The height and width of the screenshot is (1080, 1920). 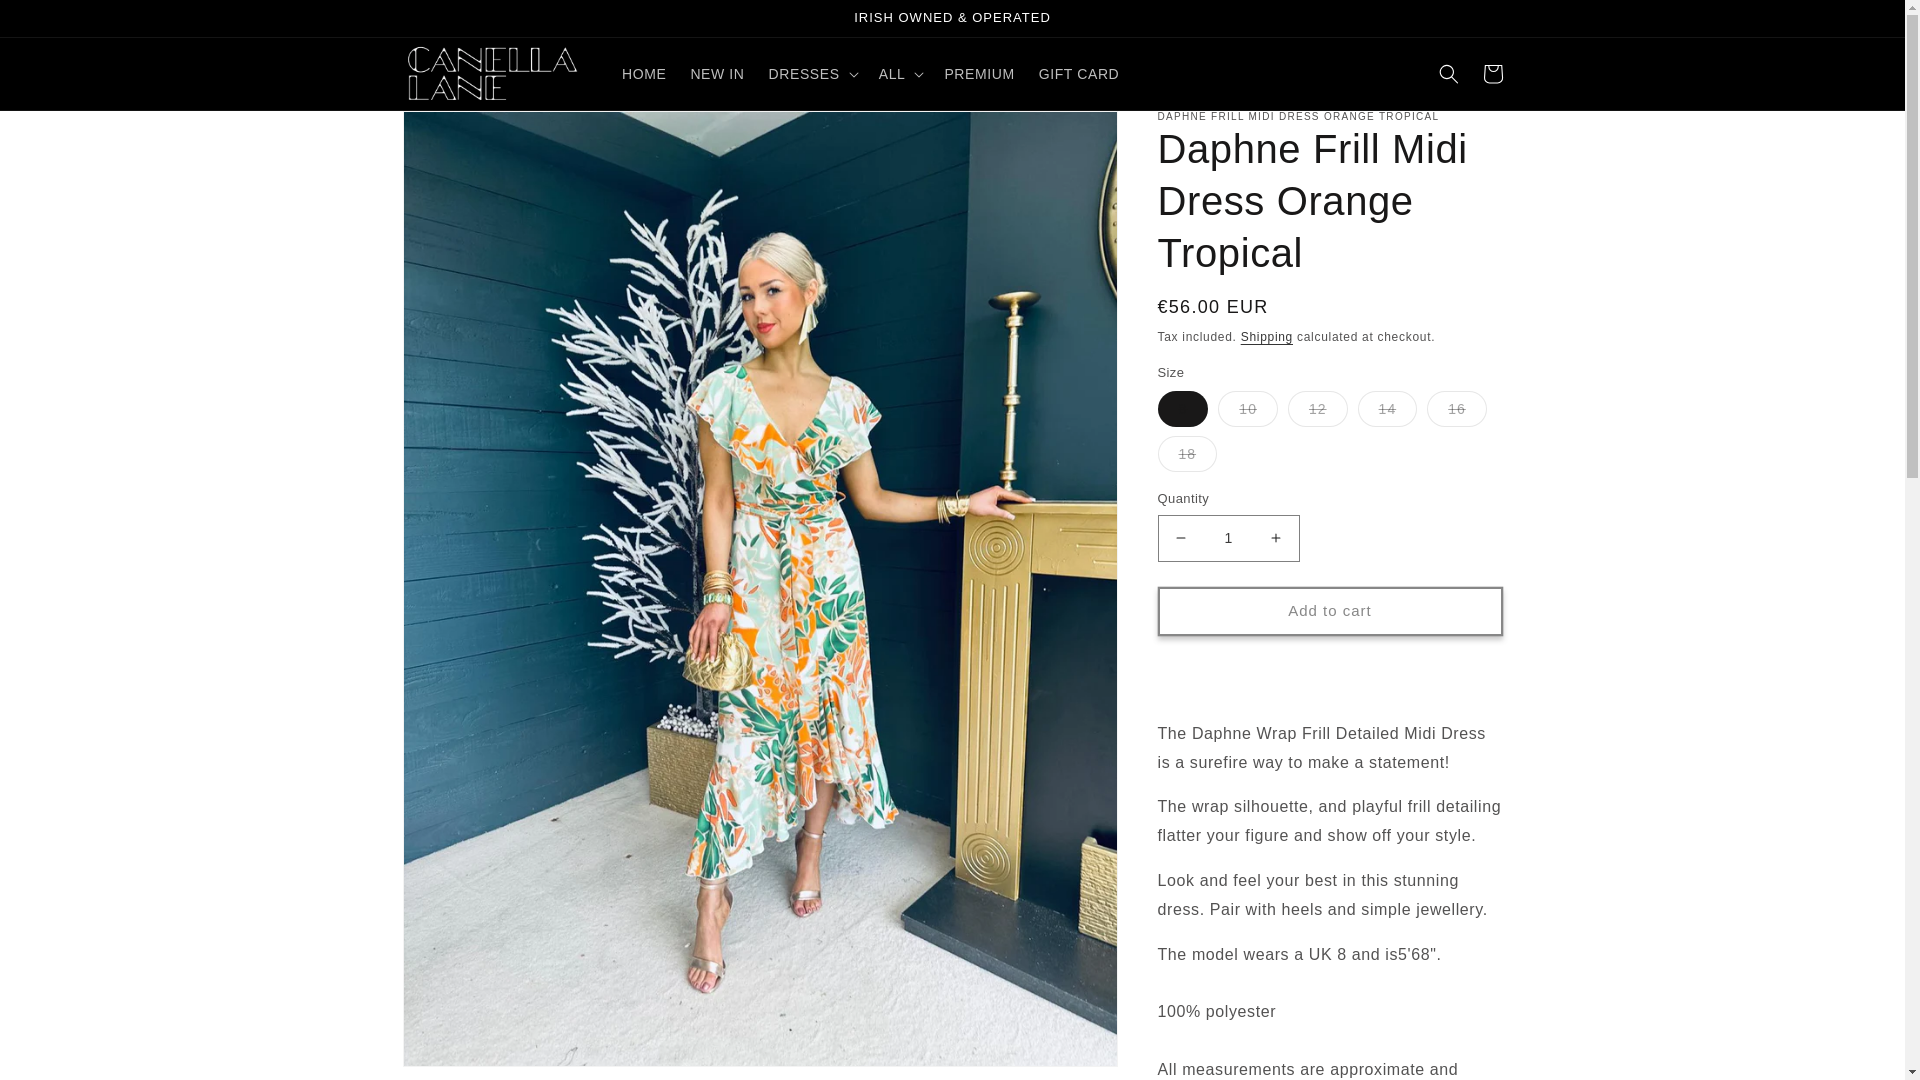 What do you see at coordinates (61, 24) in the screenshot?
I see `Skip to content` at bounding box center [61, 24].